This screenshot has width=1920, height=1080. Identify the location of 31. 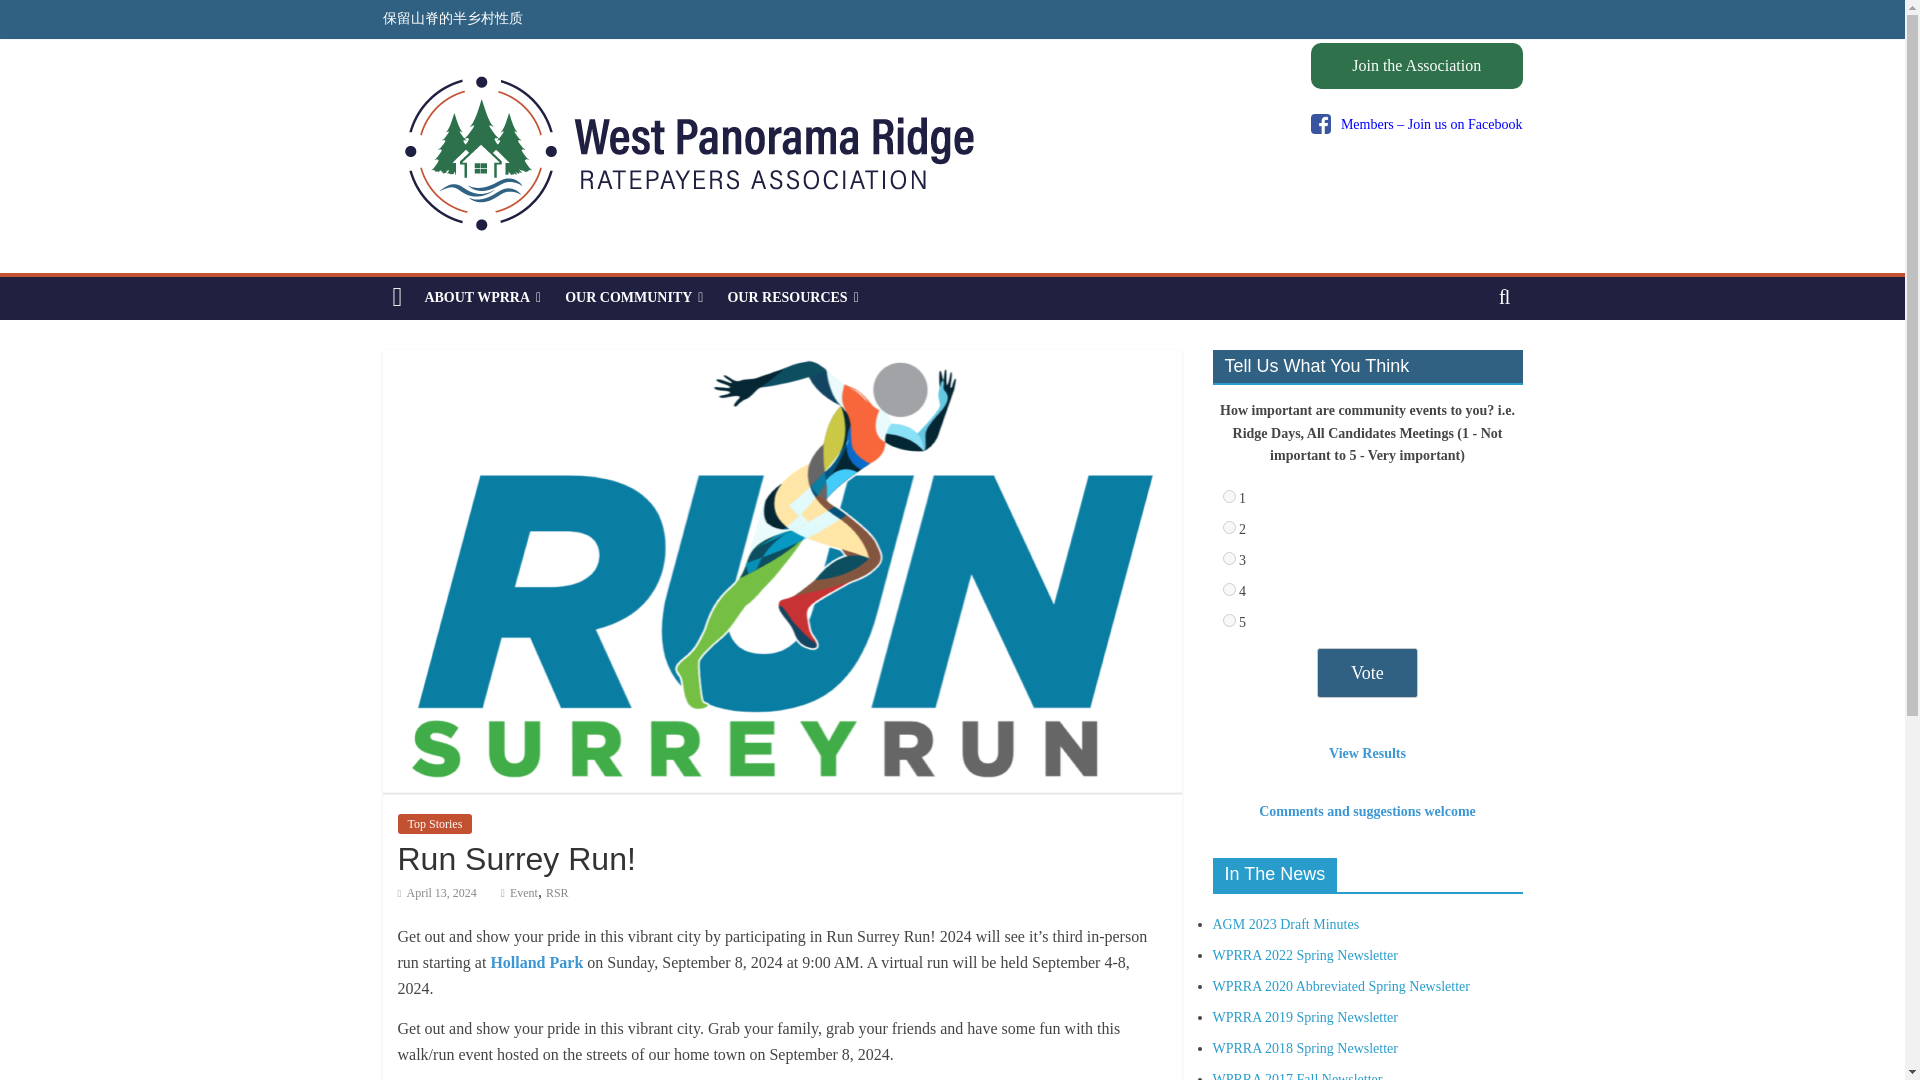
(1228, 558).